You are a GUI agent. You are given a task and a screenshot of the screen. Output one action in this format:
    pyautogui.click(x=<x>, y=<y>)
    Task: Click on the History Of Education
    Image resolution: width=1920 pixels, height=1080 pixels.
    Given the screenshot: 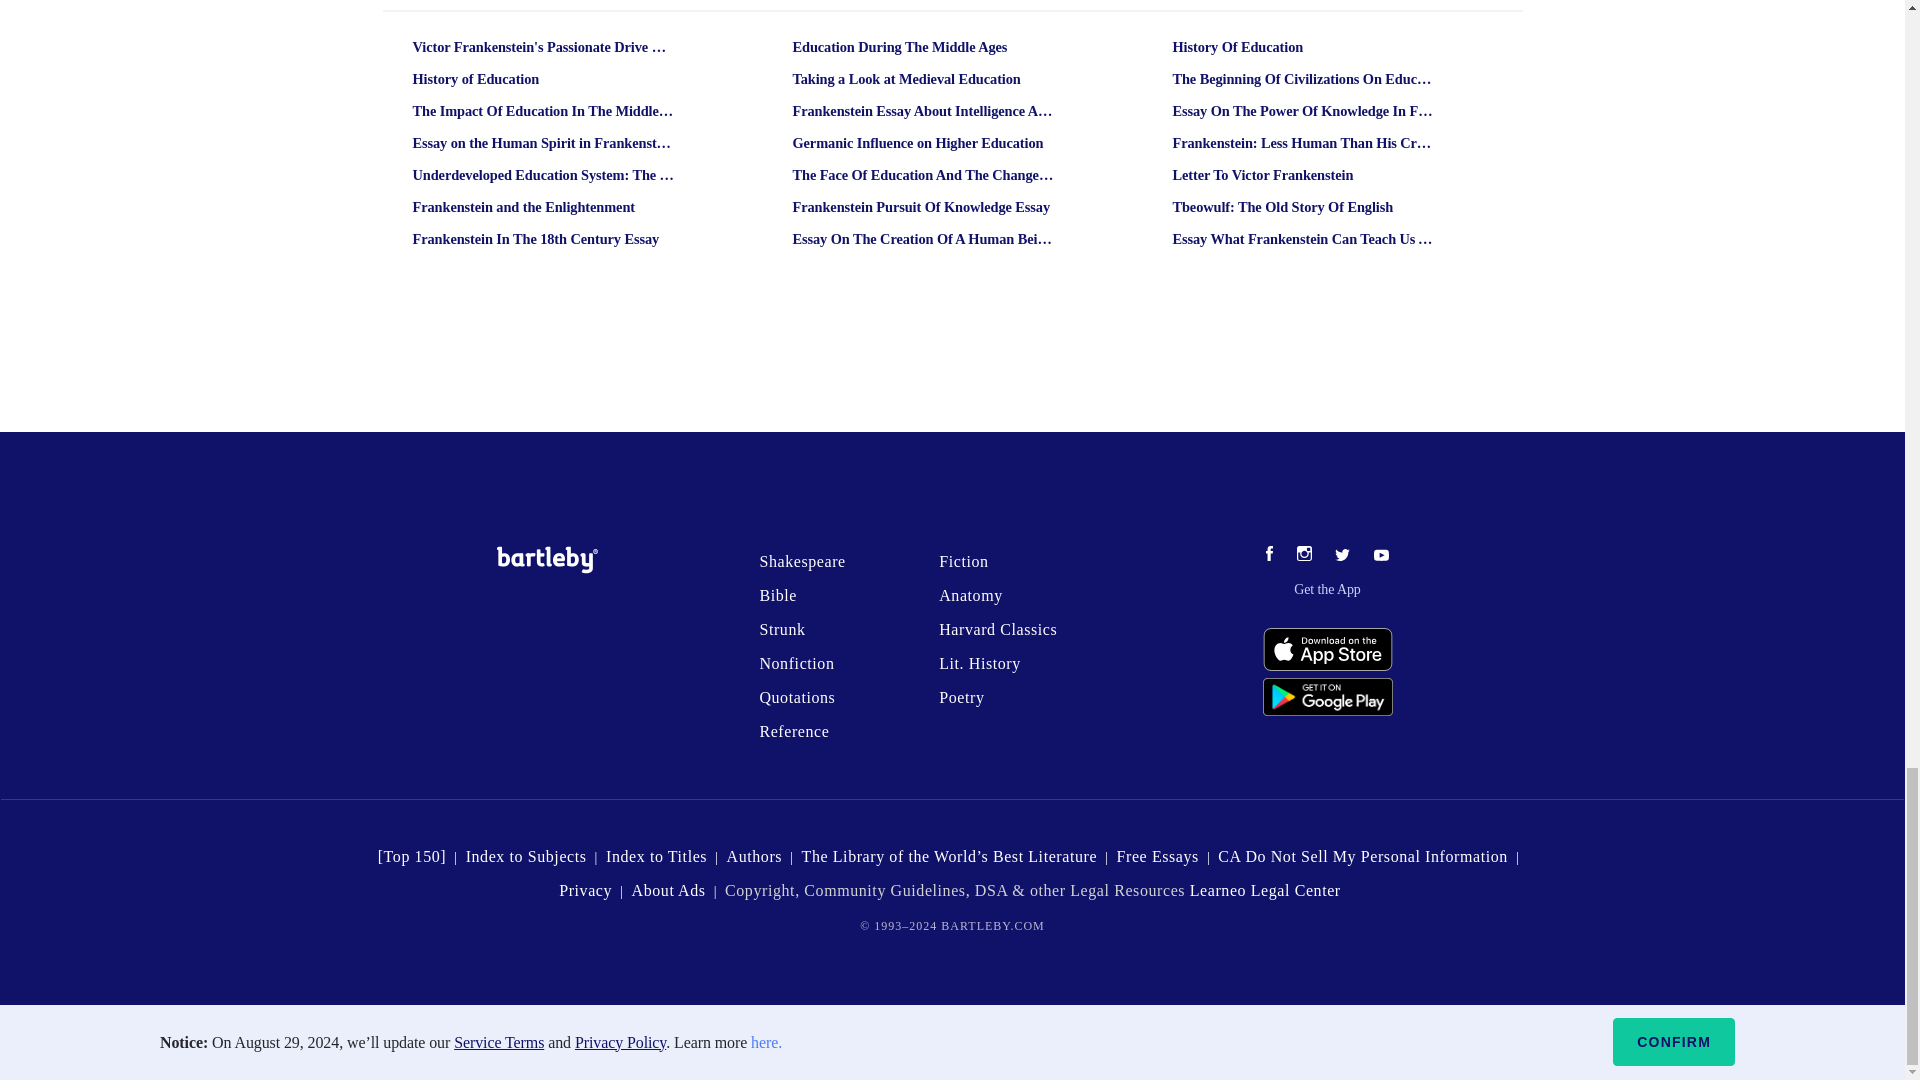 What is the action you would take?
    pyautogui.click(x=1303, y=47)
    